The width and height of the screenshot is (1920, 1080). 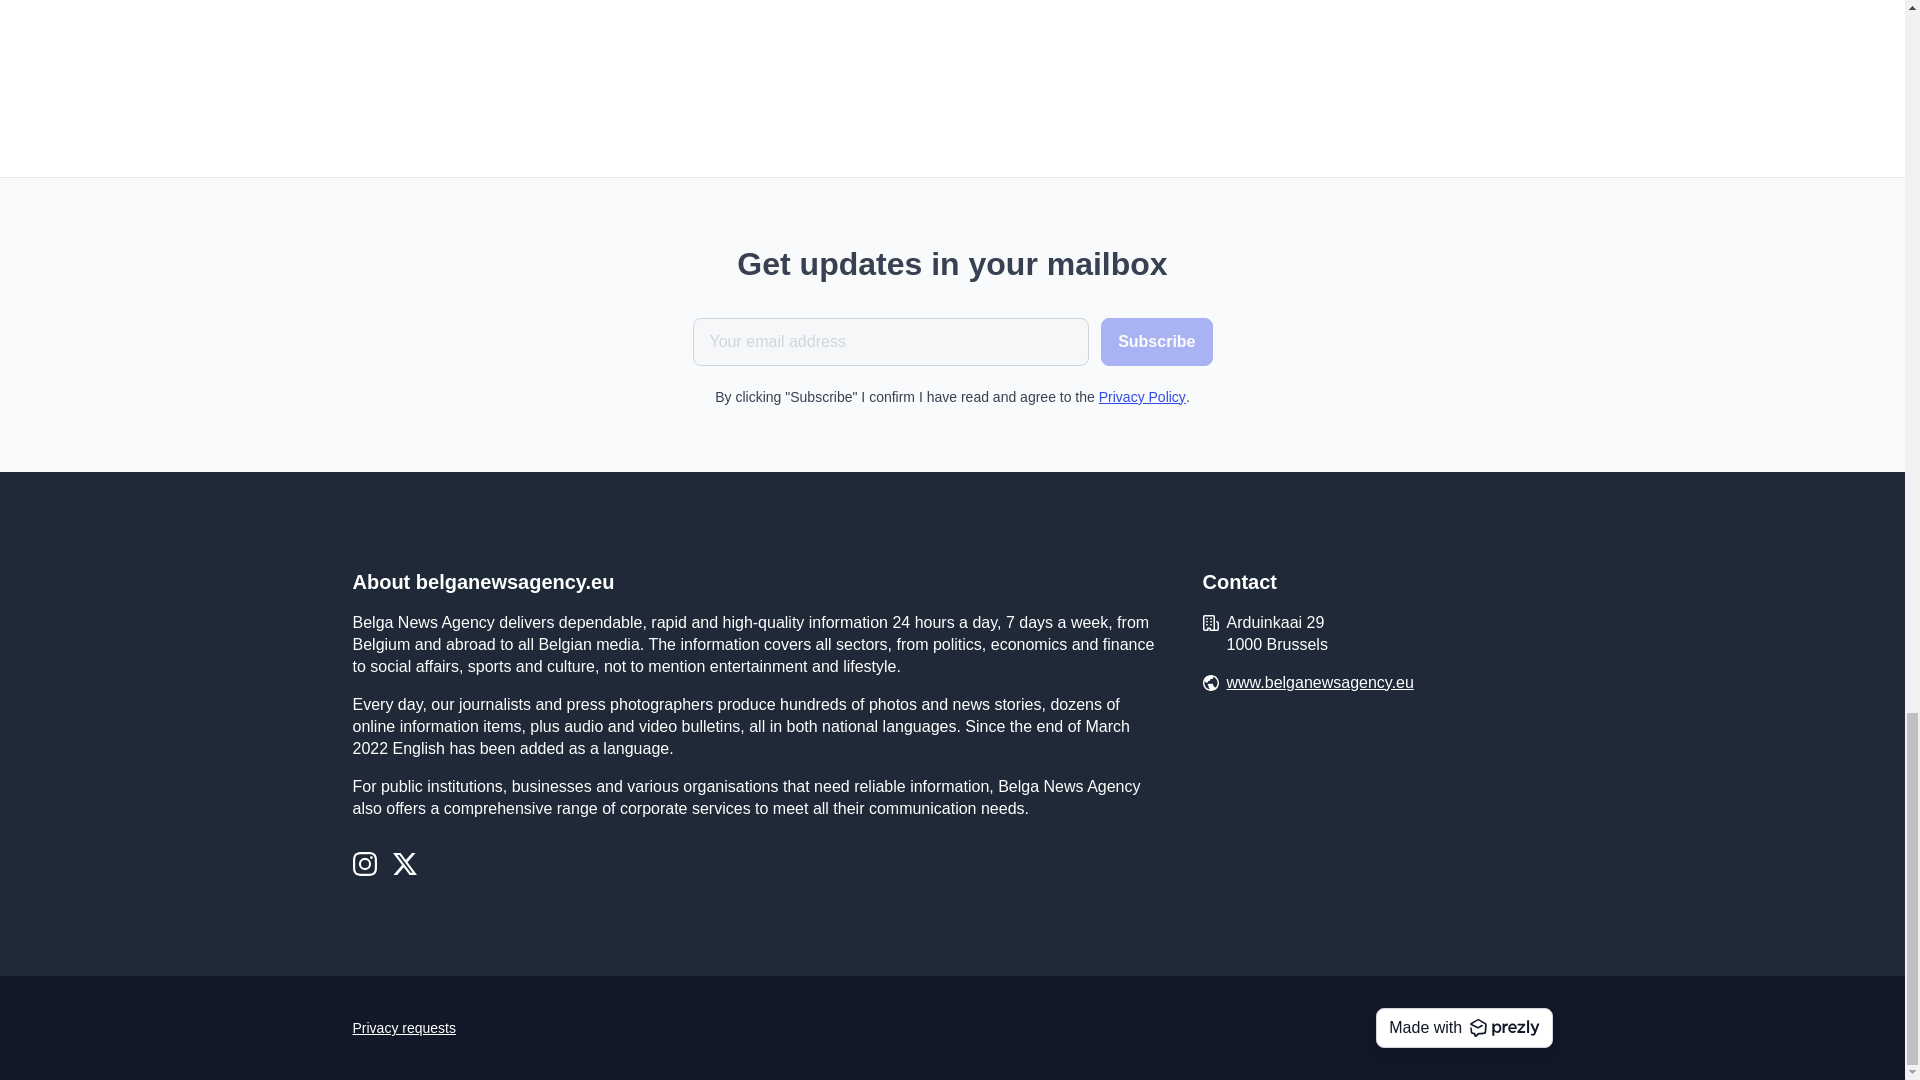 I want to click on Privacy requests, so click(x=403, y=1028).